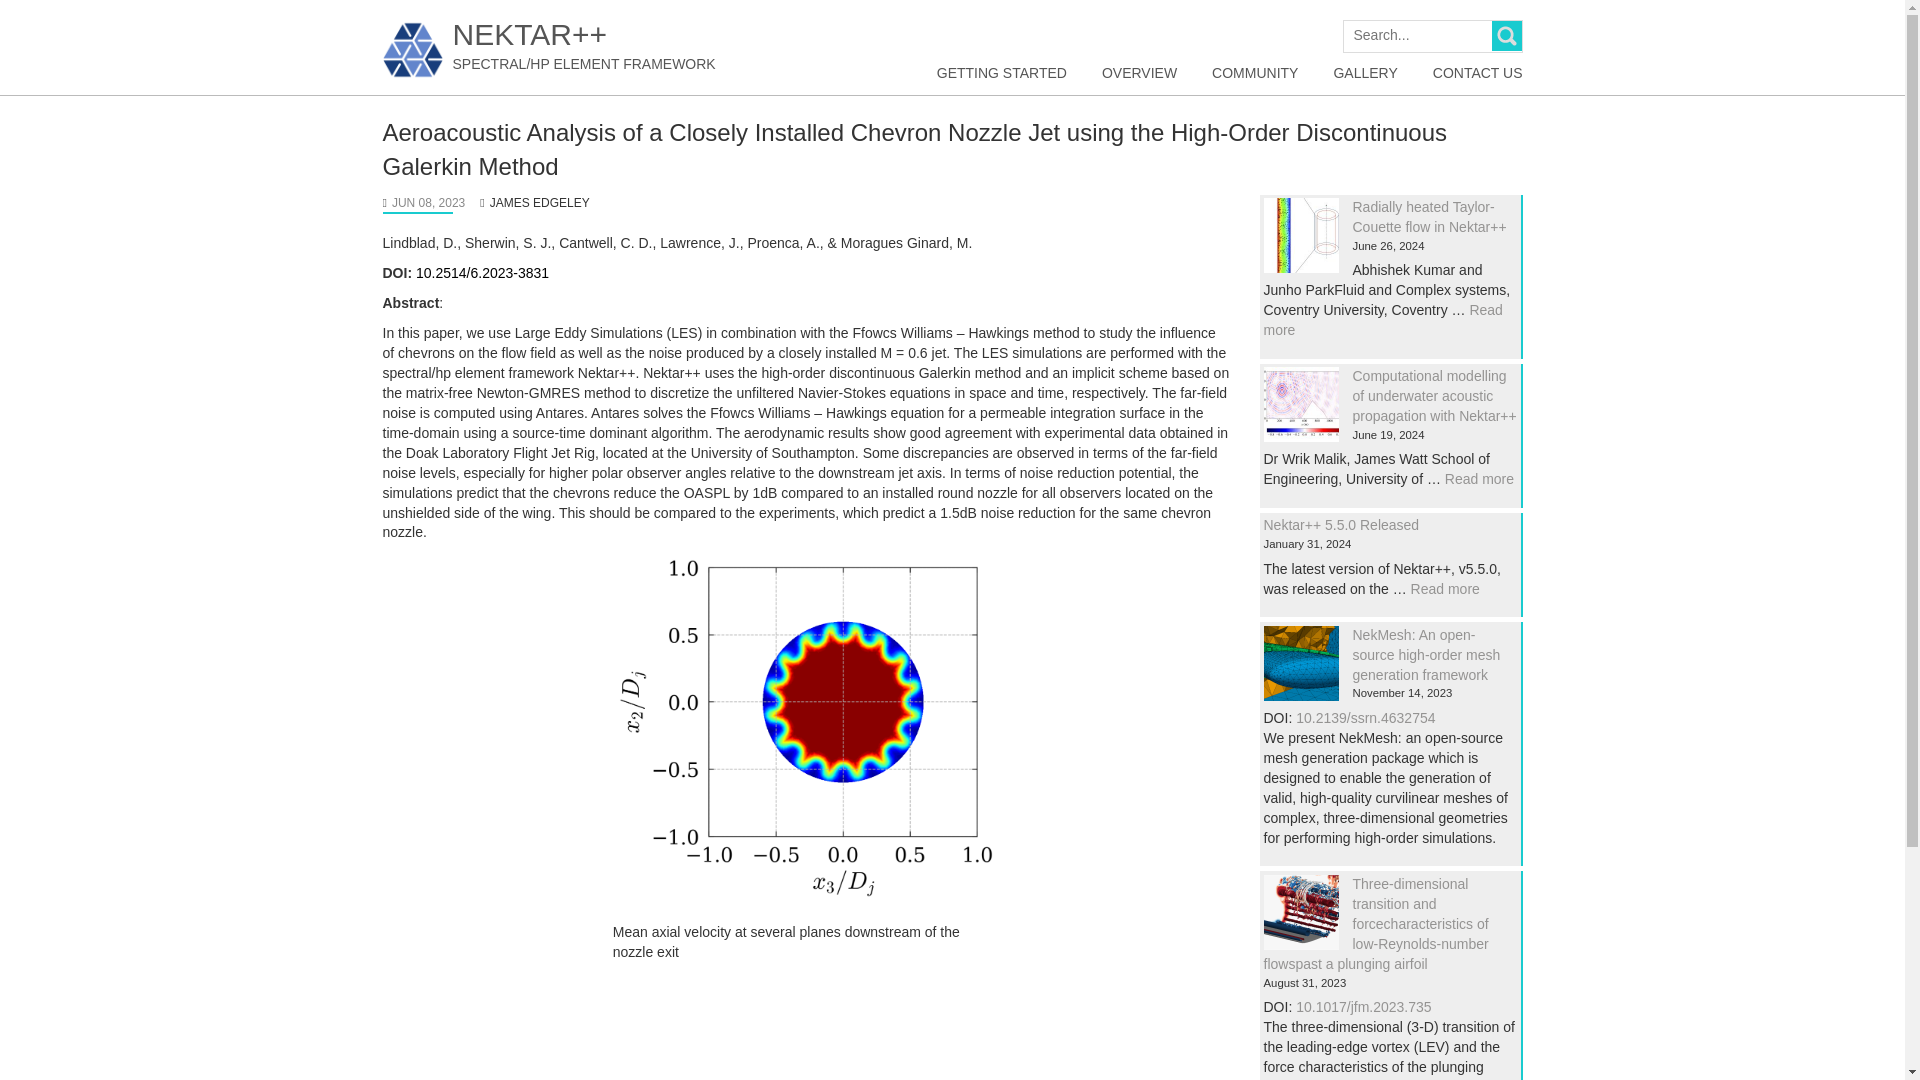  I want to click on Read more, so click(1480, 478).